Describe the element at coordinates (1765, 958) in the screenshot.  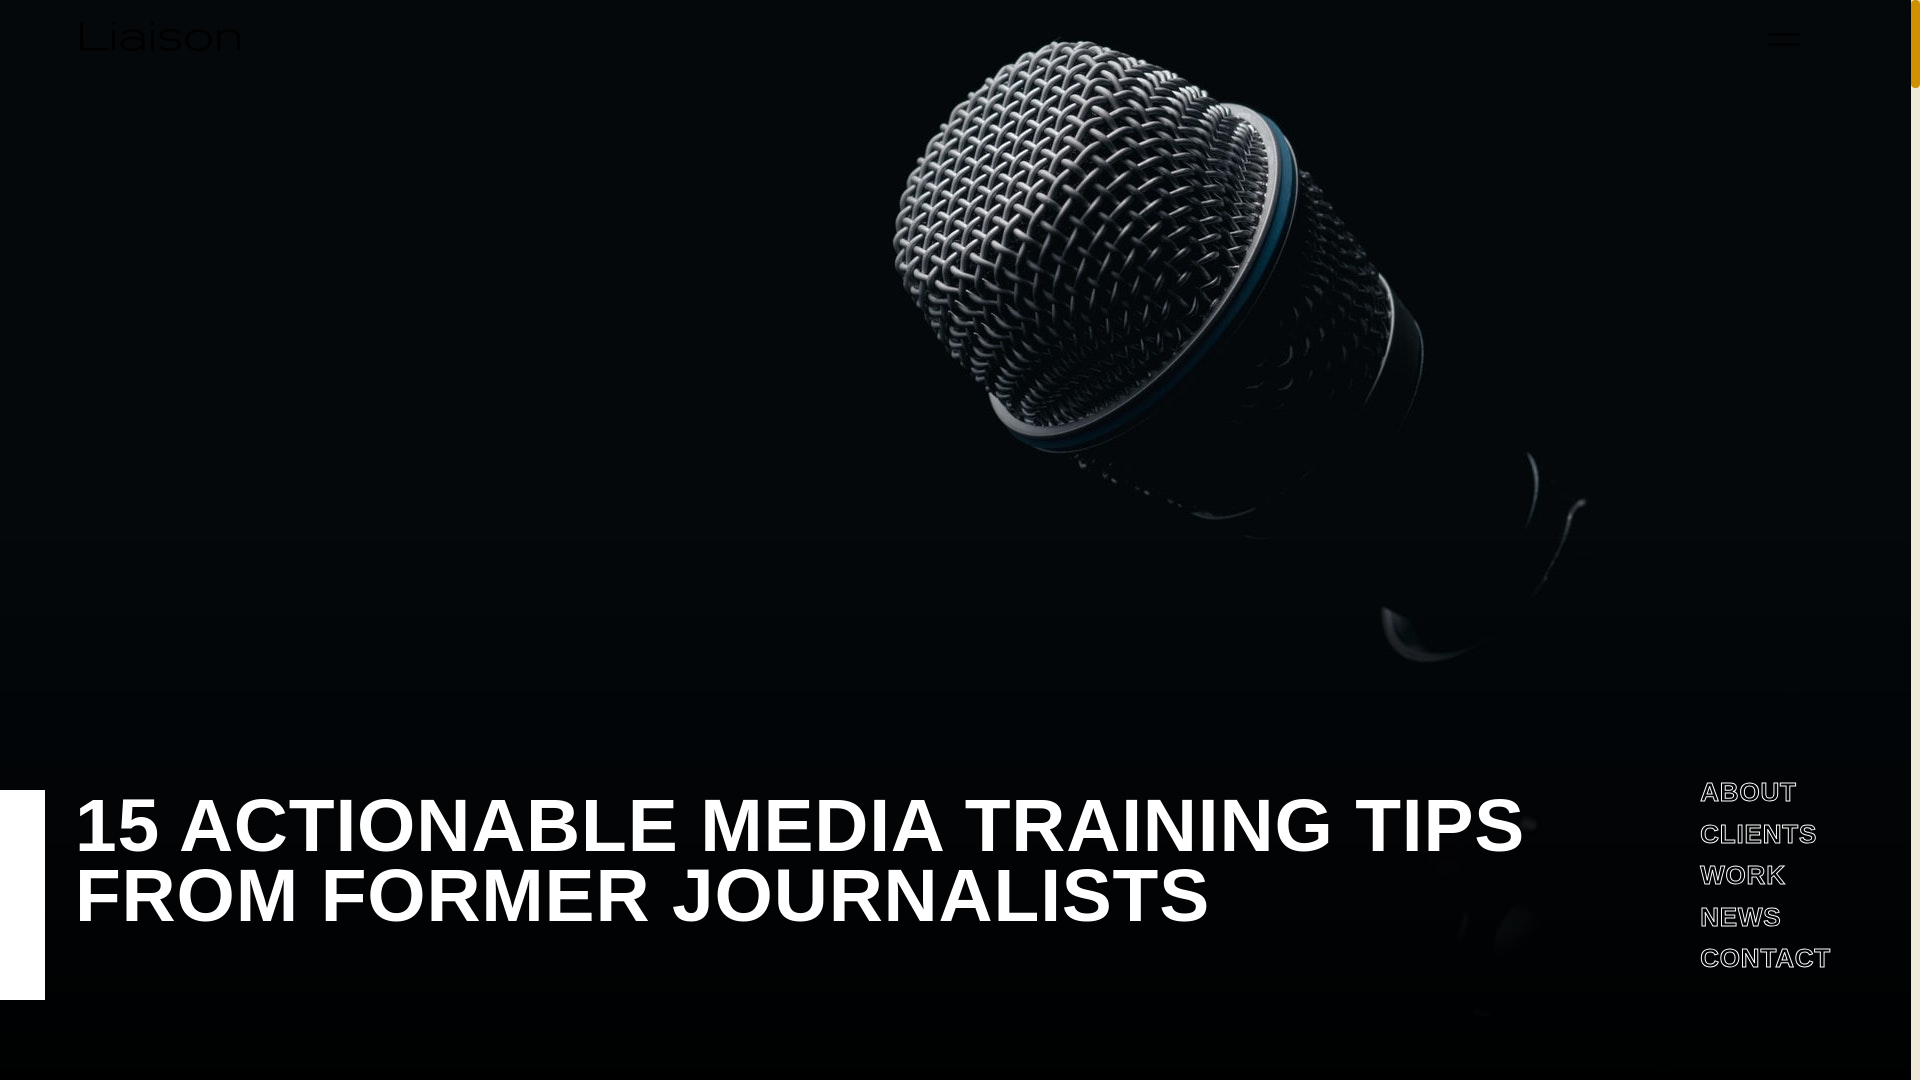
I see `CONTACT` at that location.